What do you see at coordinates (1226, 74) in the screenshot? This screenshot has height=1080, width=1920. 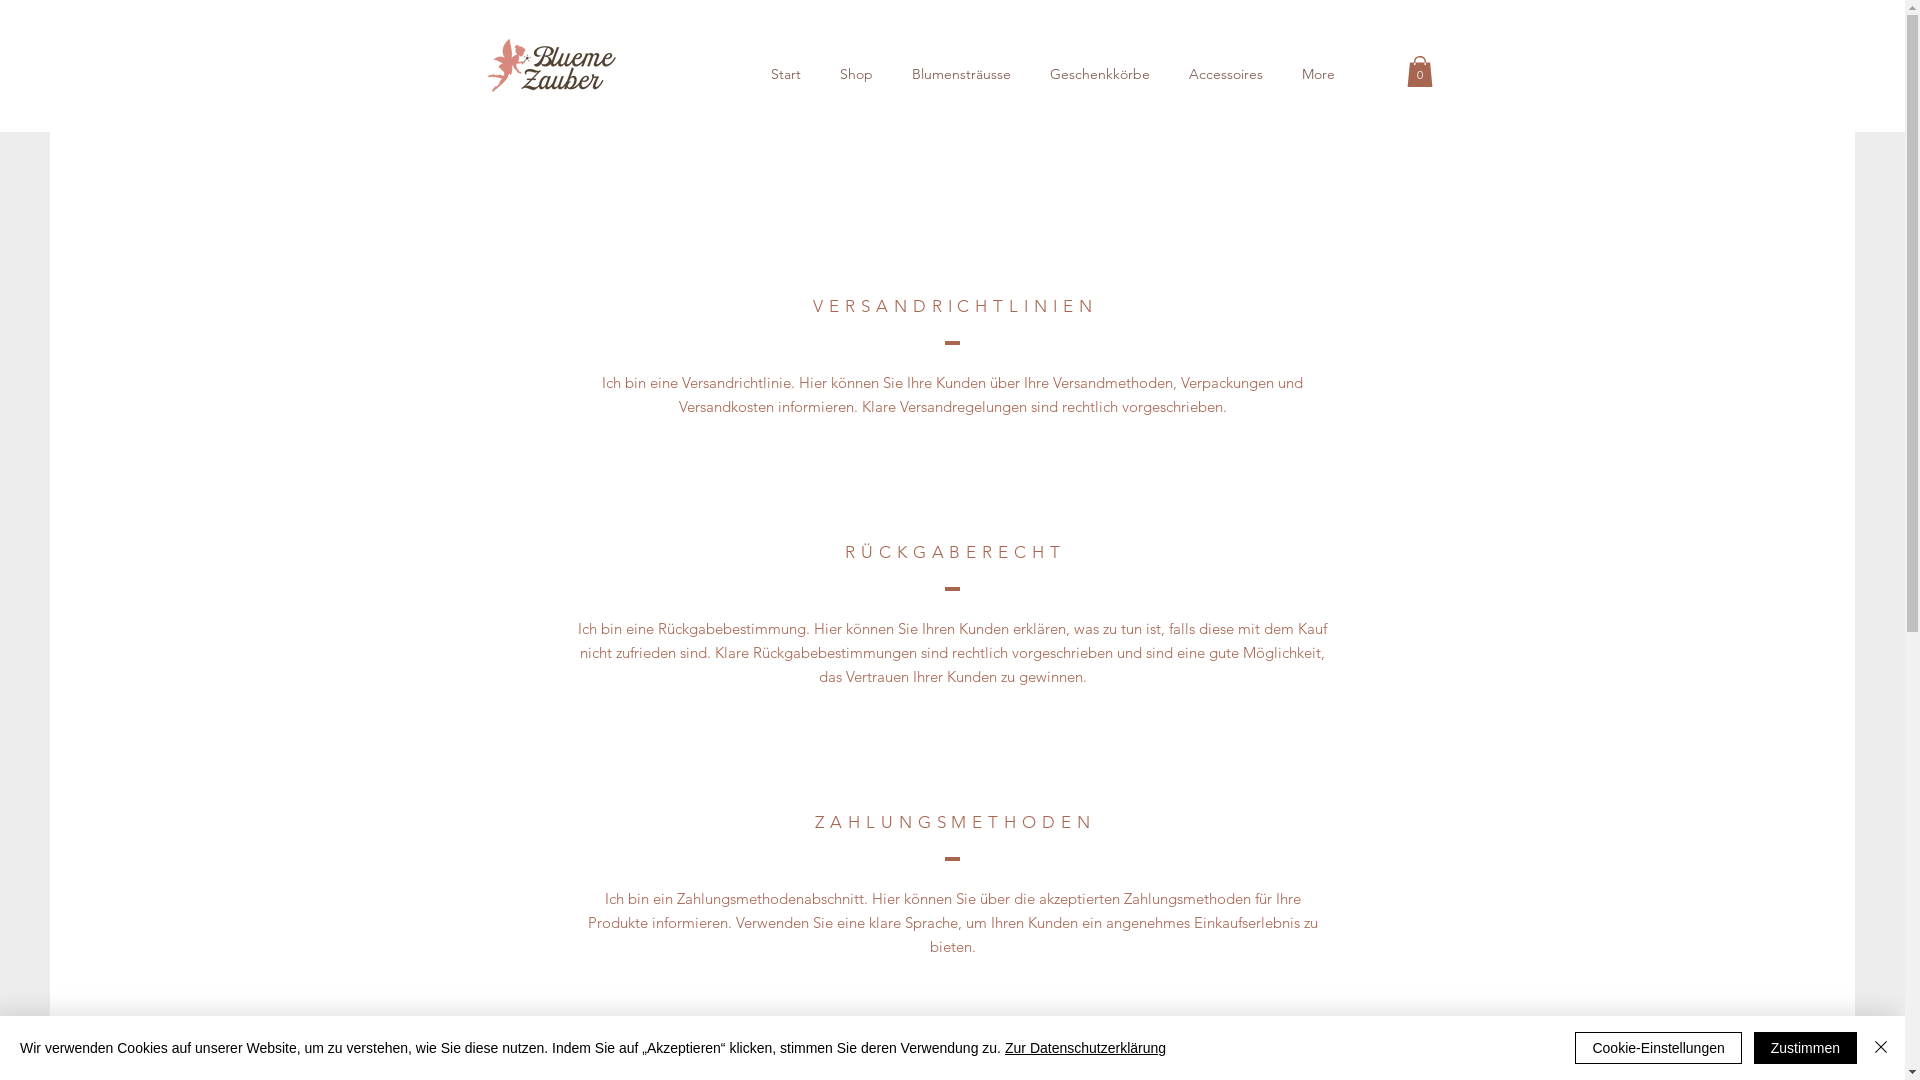 I see `Accessoires` at bounding box center [1226, 74].